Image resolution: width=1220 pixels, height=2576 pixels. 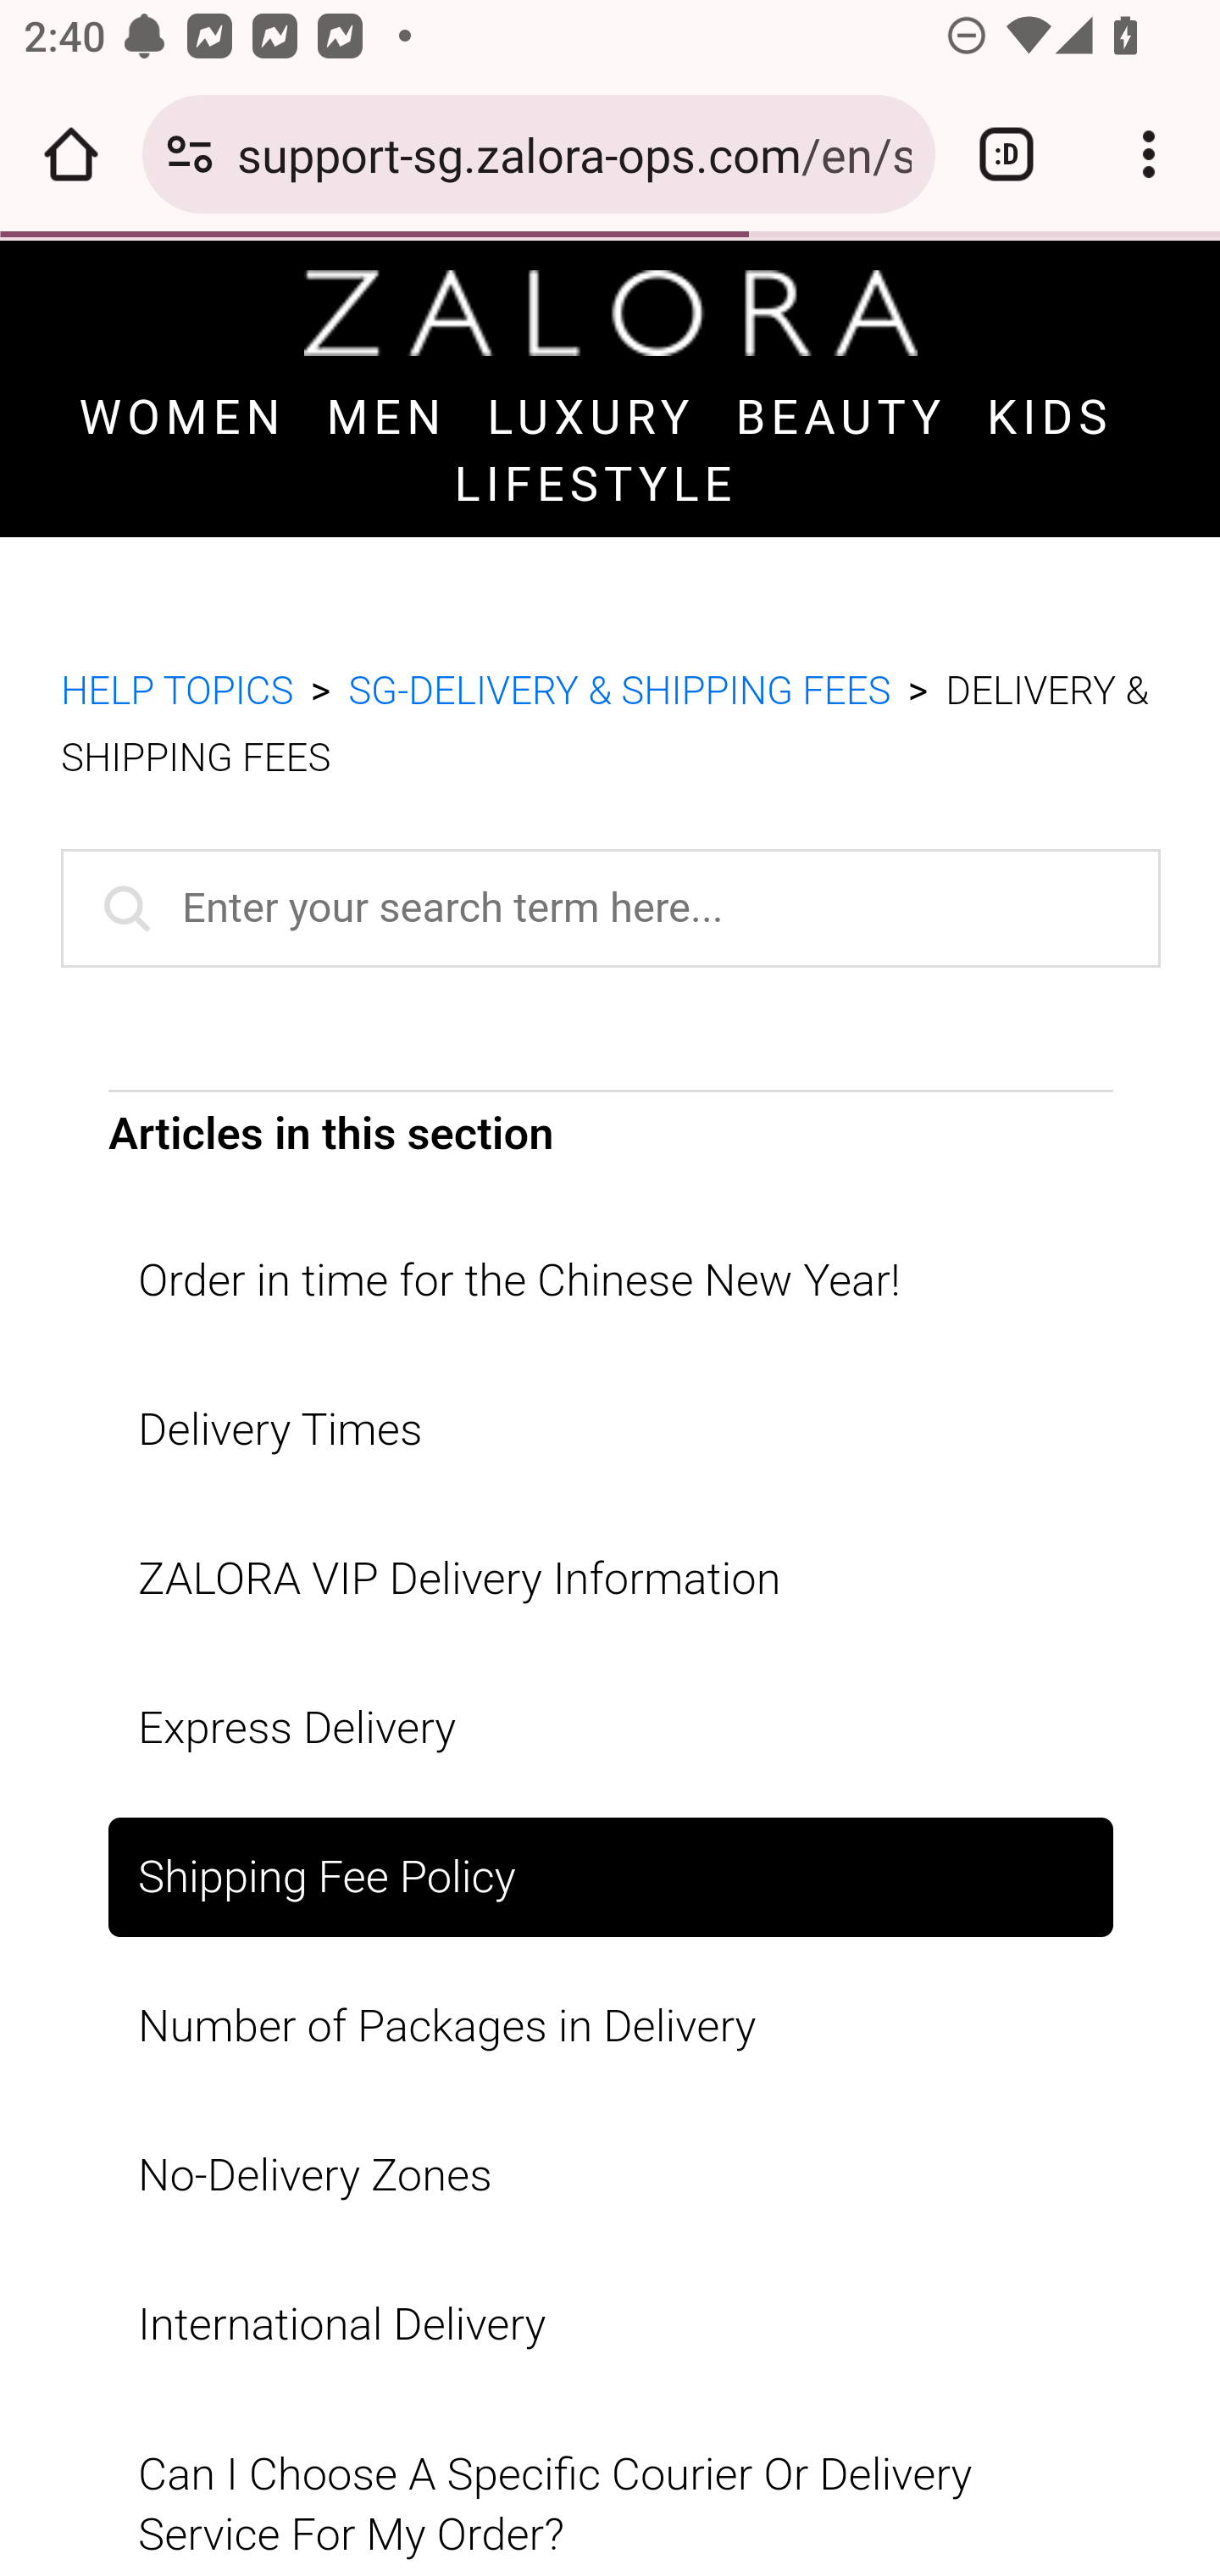 I want to click on LIFESTYLE, so click(x=596, y=464).